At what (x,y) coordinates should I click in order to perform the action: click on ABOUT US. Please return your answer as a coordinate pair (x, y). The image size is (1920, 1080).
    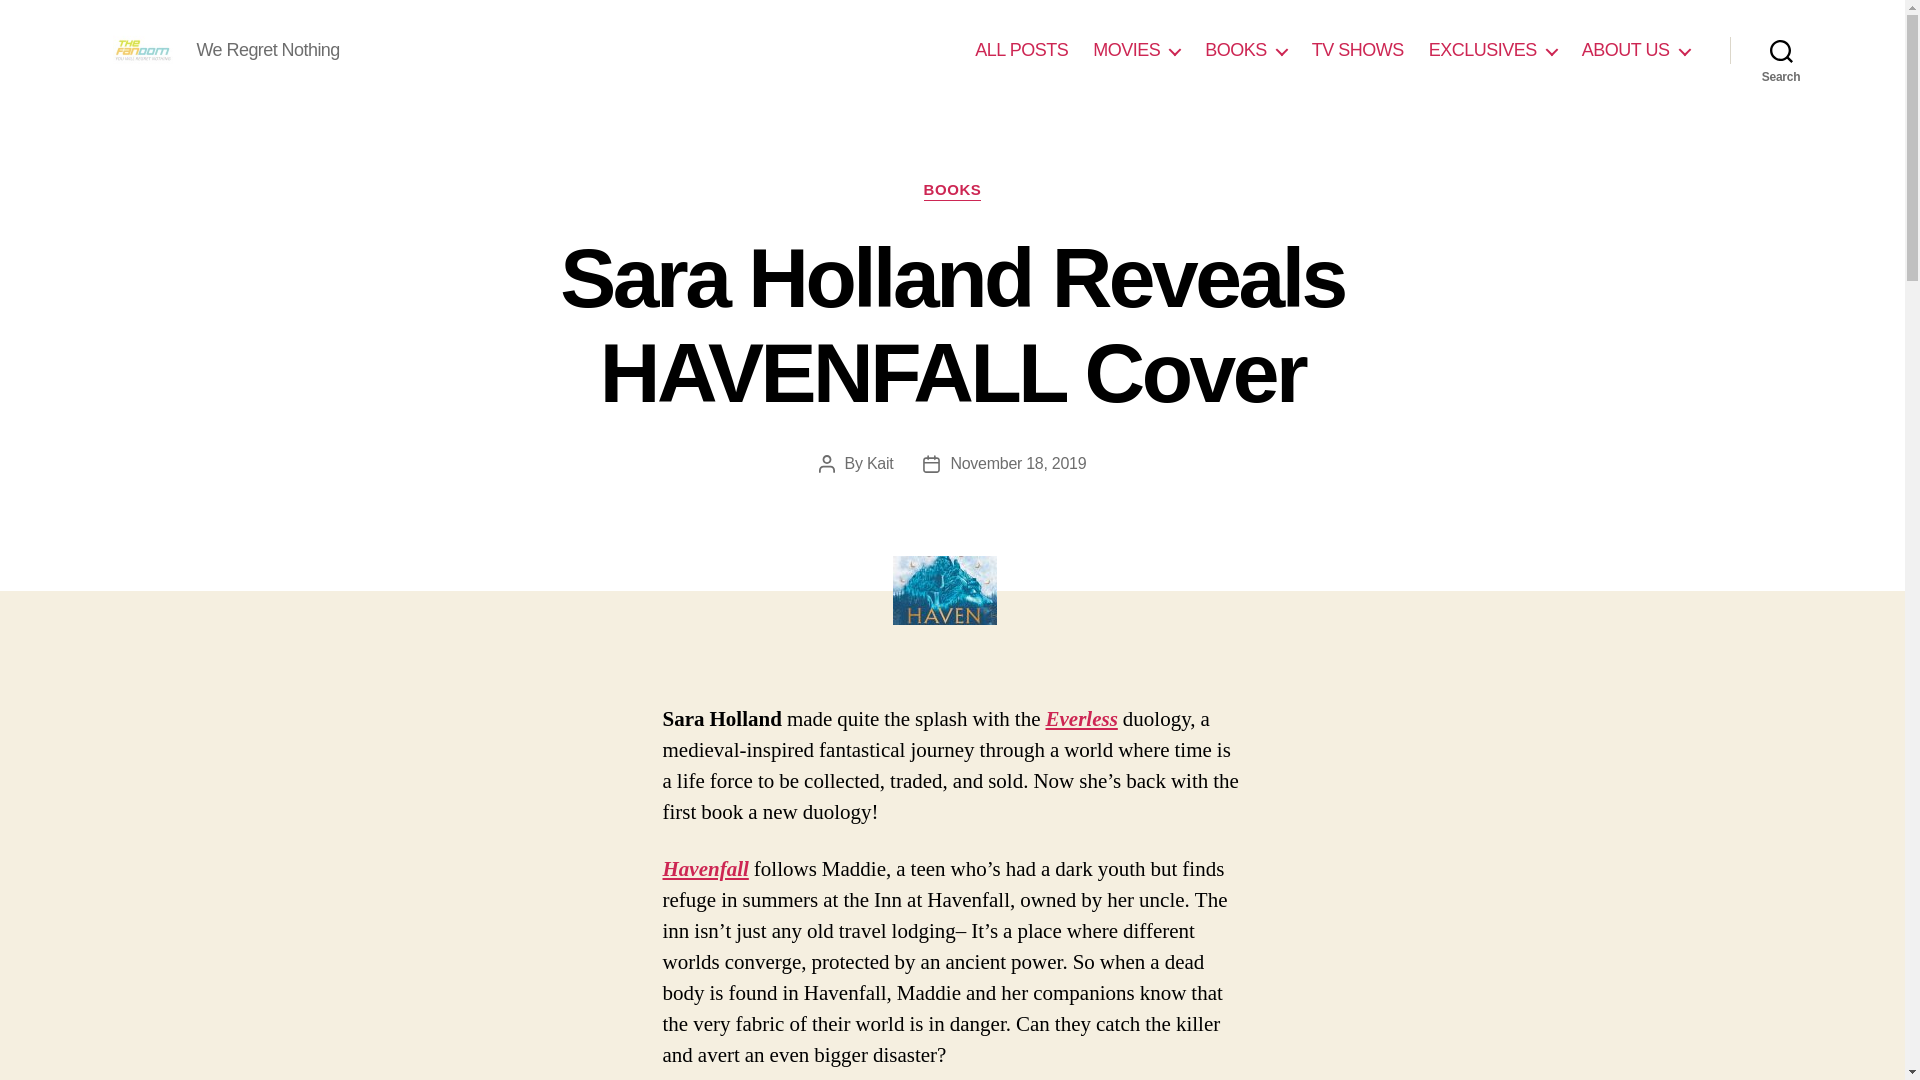
    Looking at the image, I should click on (1636, 50).